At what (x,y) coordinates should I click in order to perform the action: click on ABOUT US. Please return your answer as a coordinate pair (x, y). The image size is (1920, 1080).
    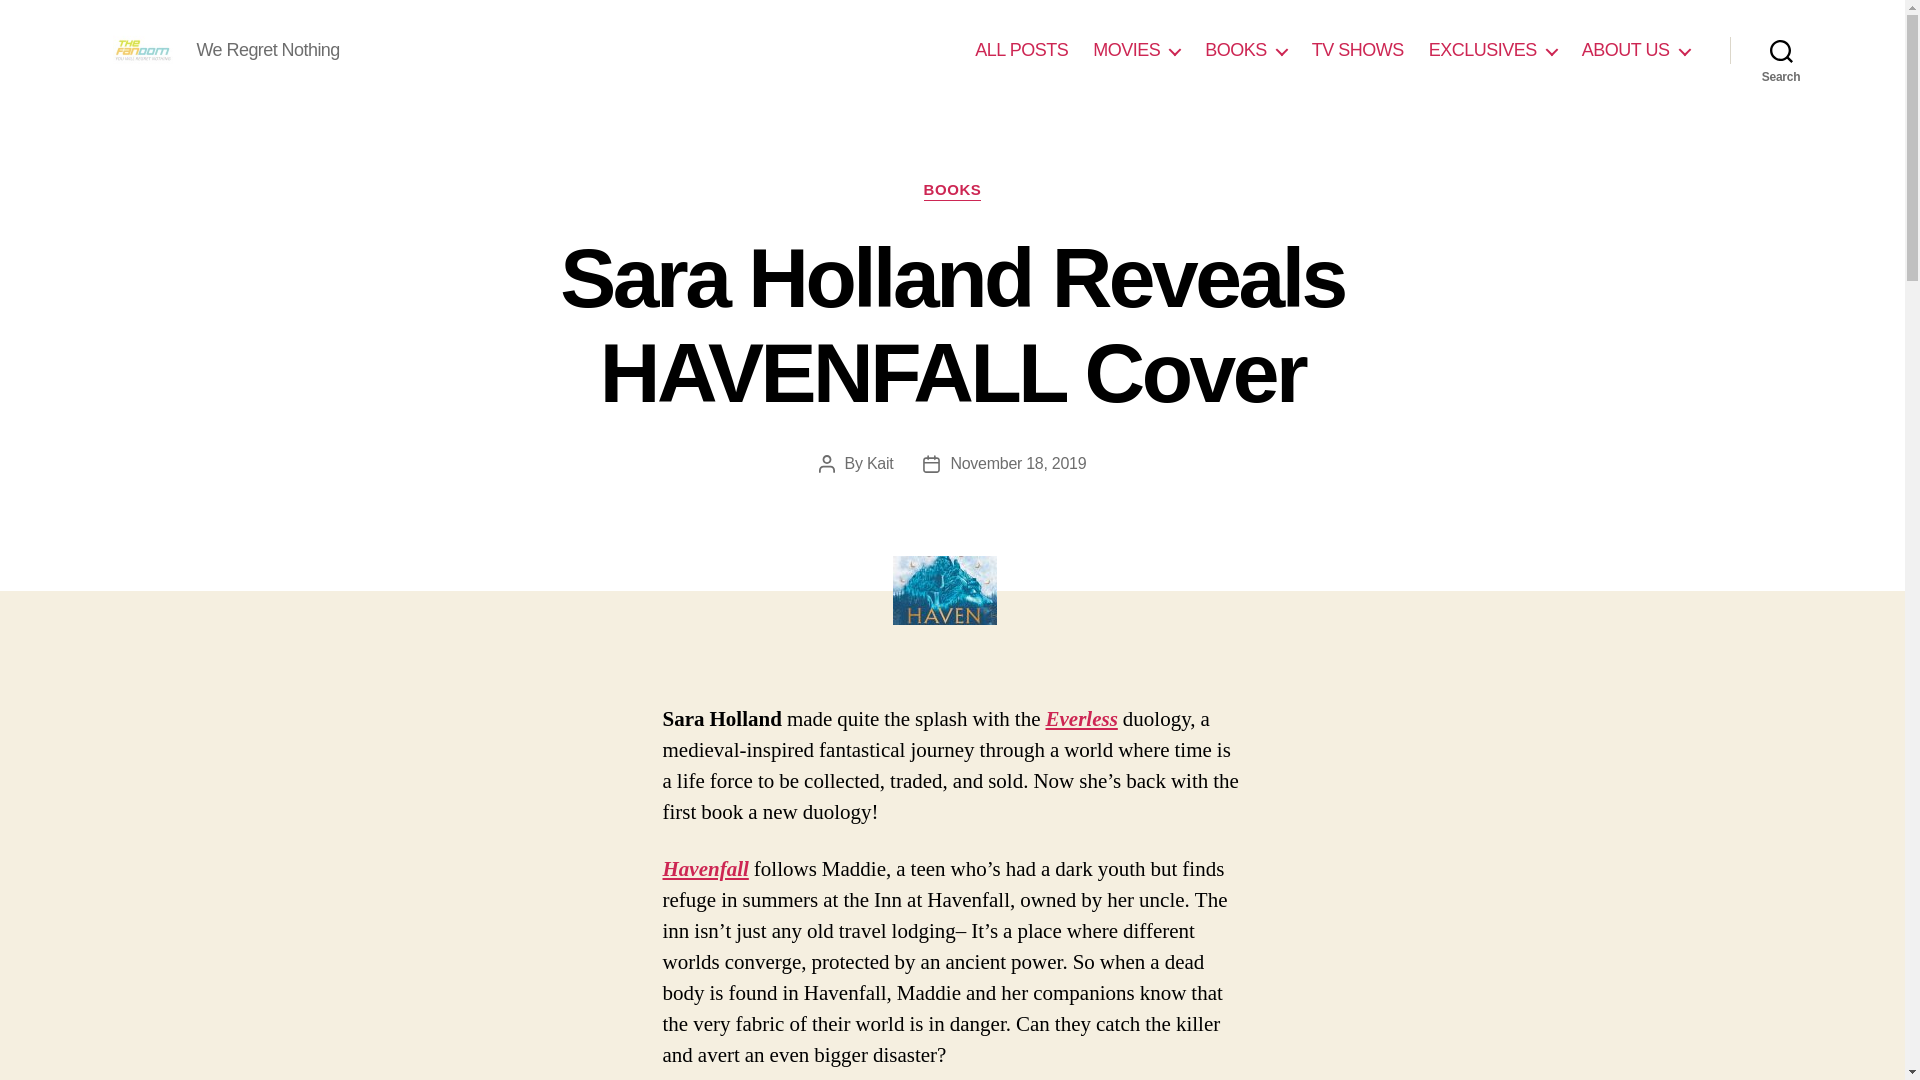
    Looking at the image, I should click on (1636, 50).